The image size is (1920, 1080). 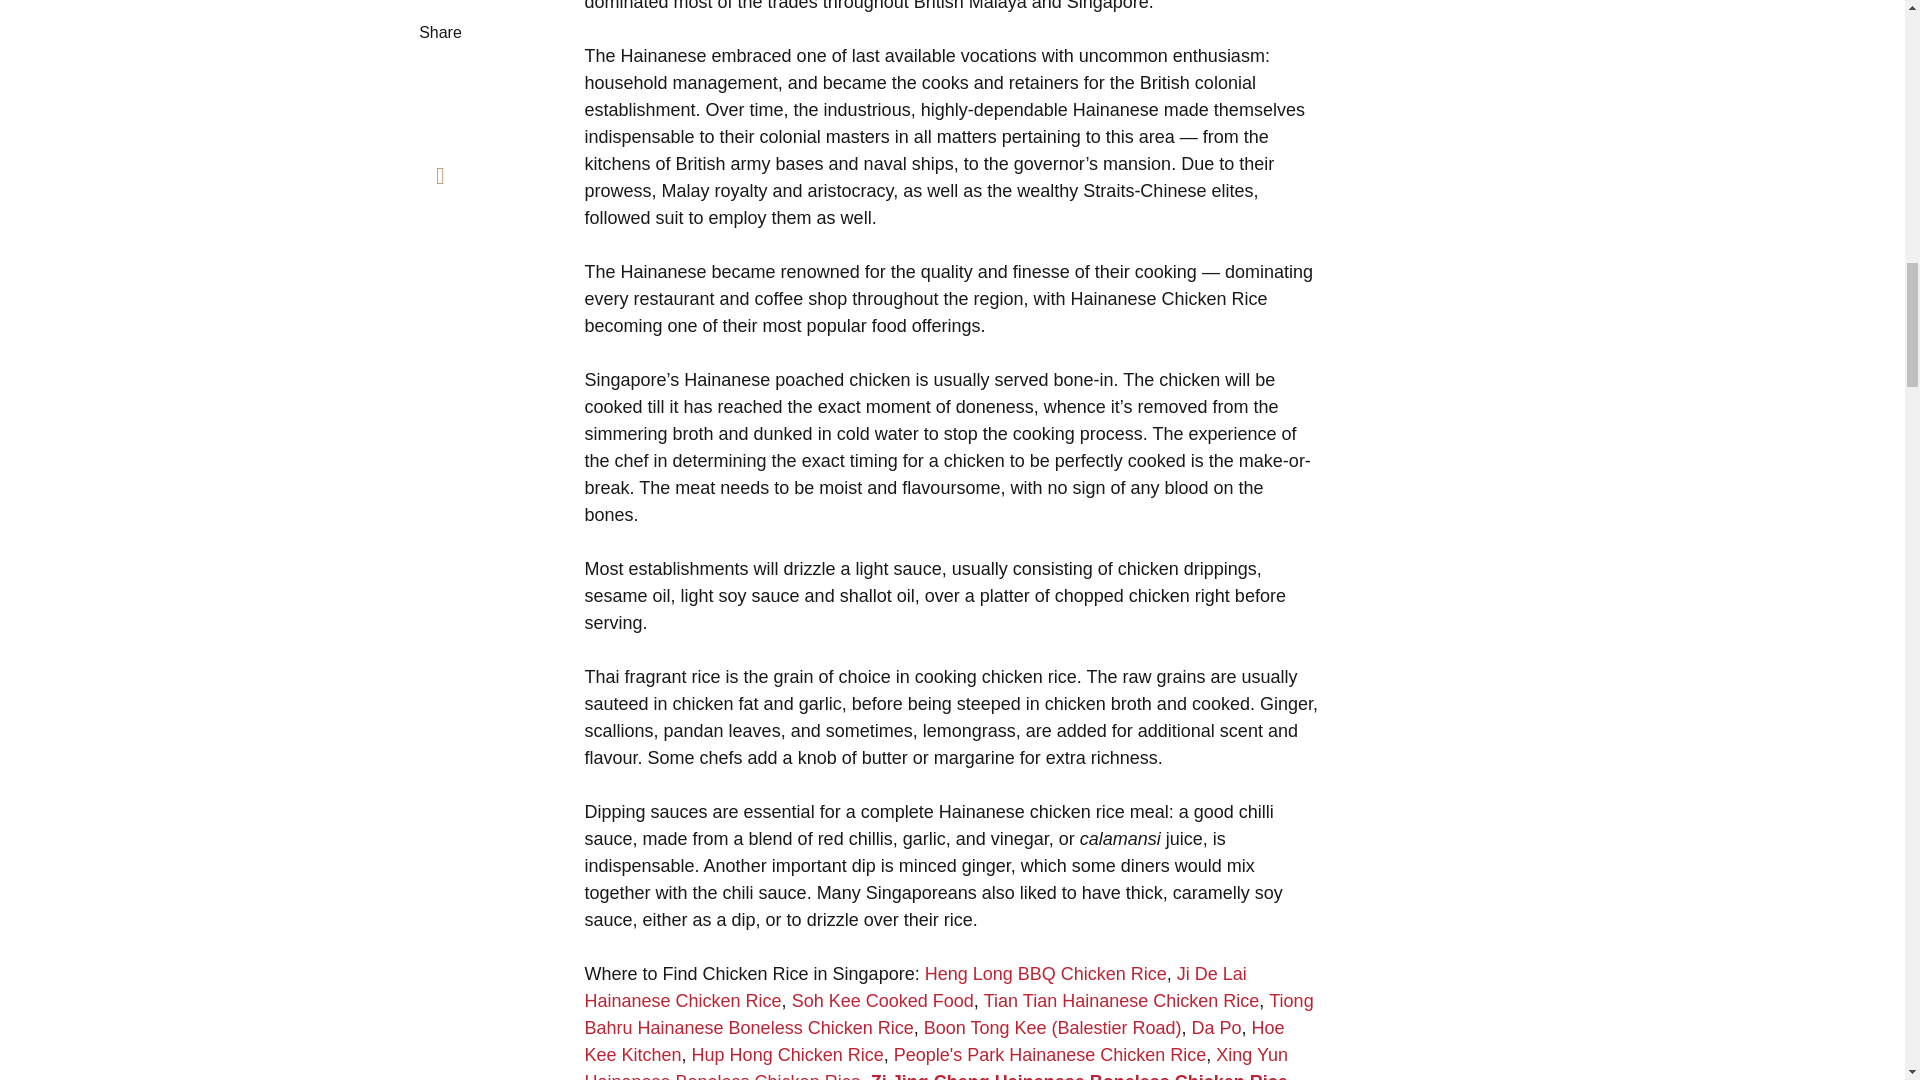 I want to click on Zi Jing Cheng Hainanese Boneless Chicken Rice, so click(x=1080, y=1076).